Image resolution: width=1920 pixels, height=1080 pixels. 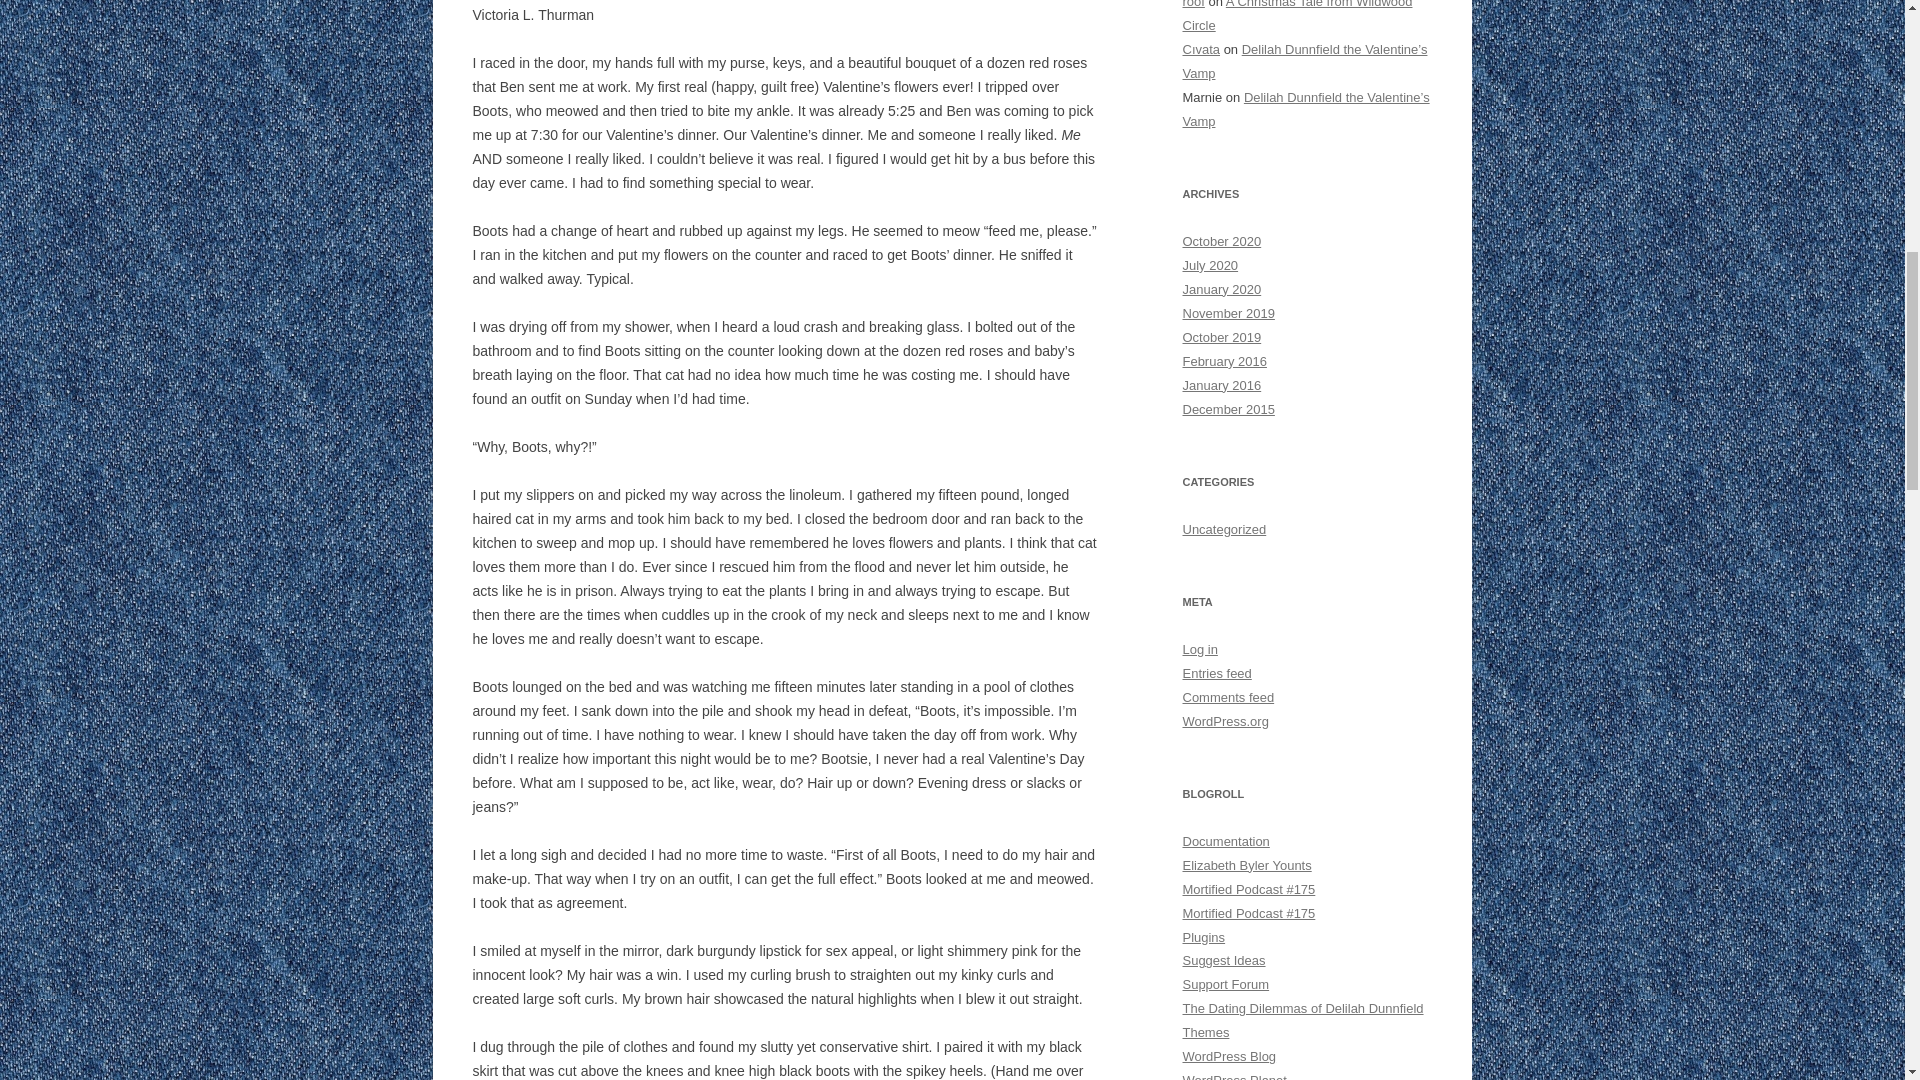 I want to click on roof, so click(x=1192, y=4).